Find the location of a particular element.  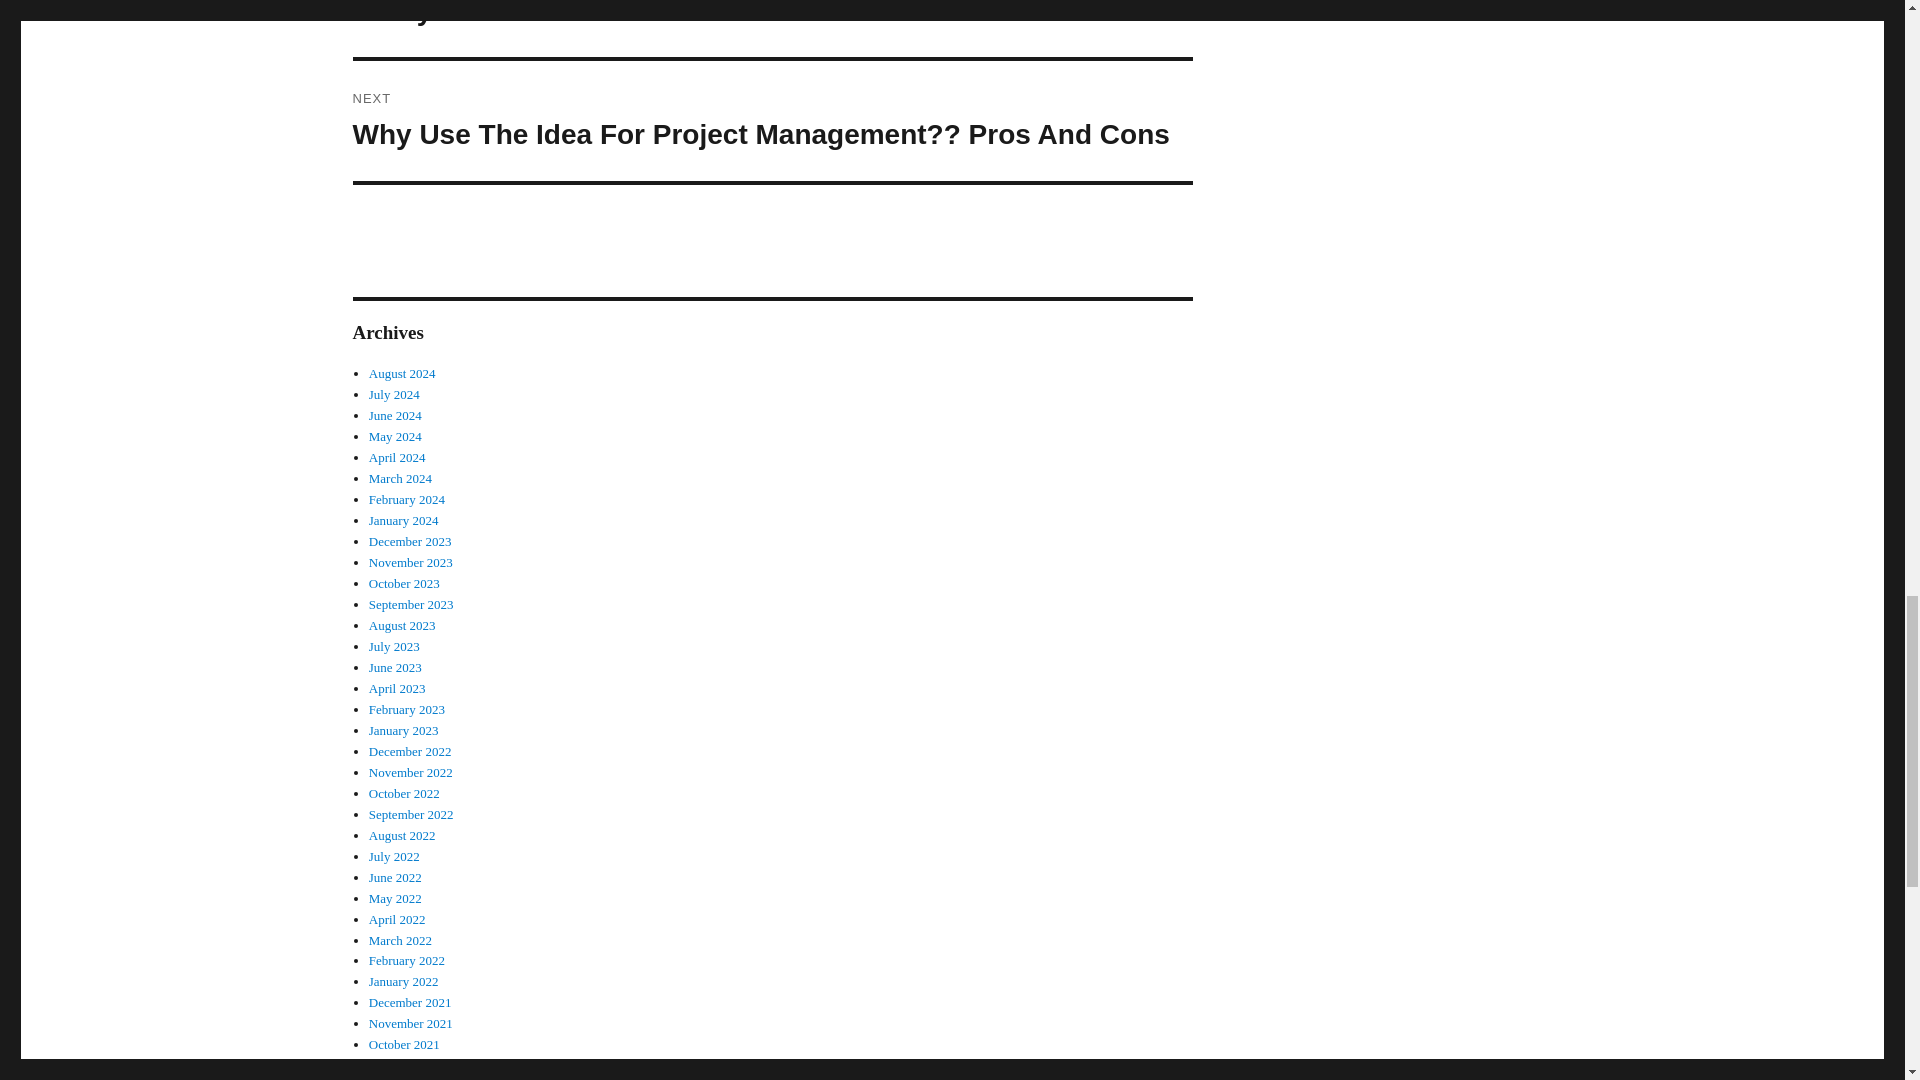

June 2024 is located at coordinates (395, 416).